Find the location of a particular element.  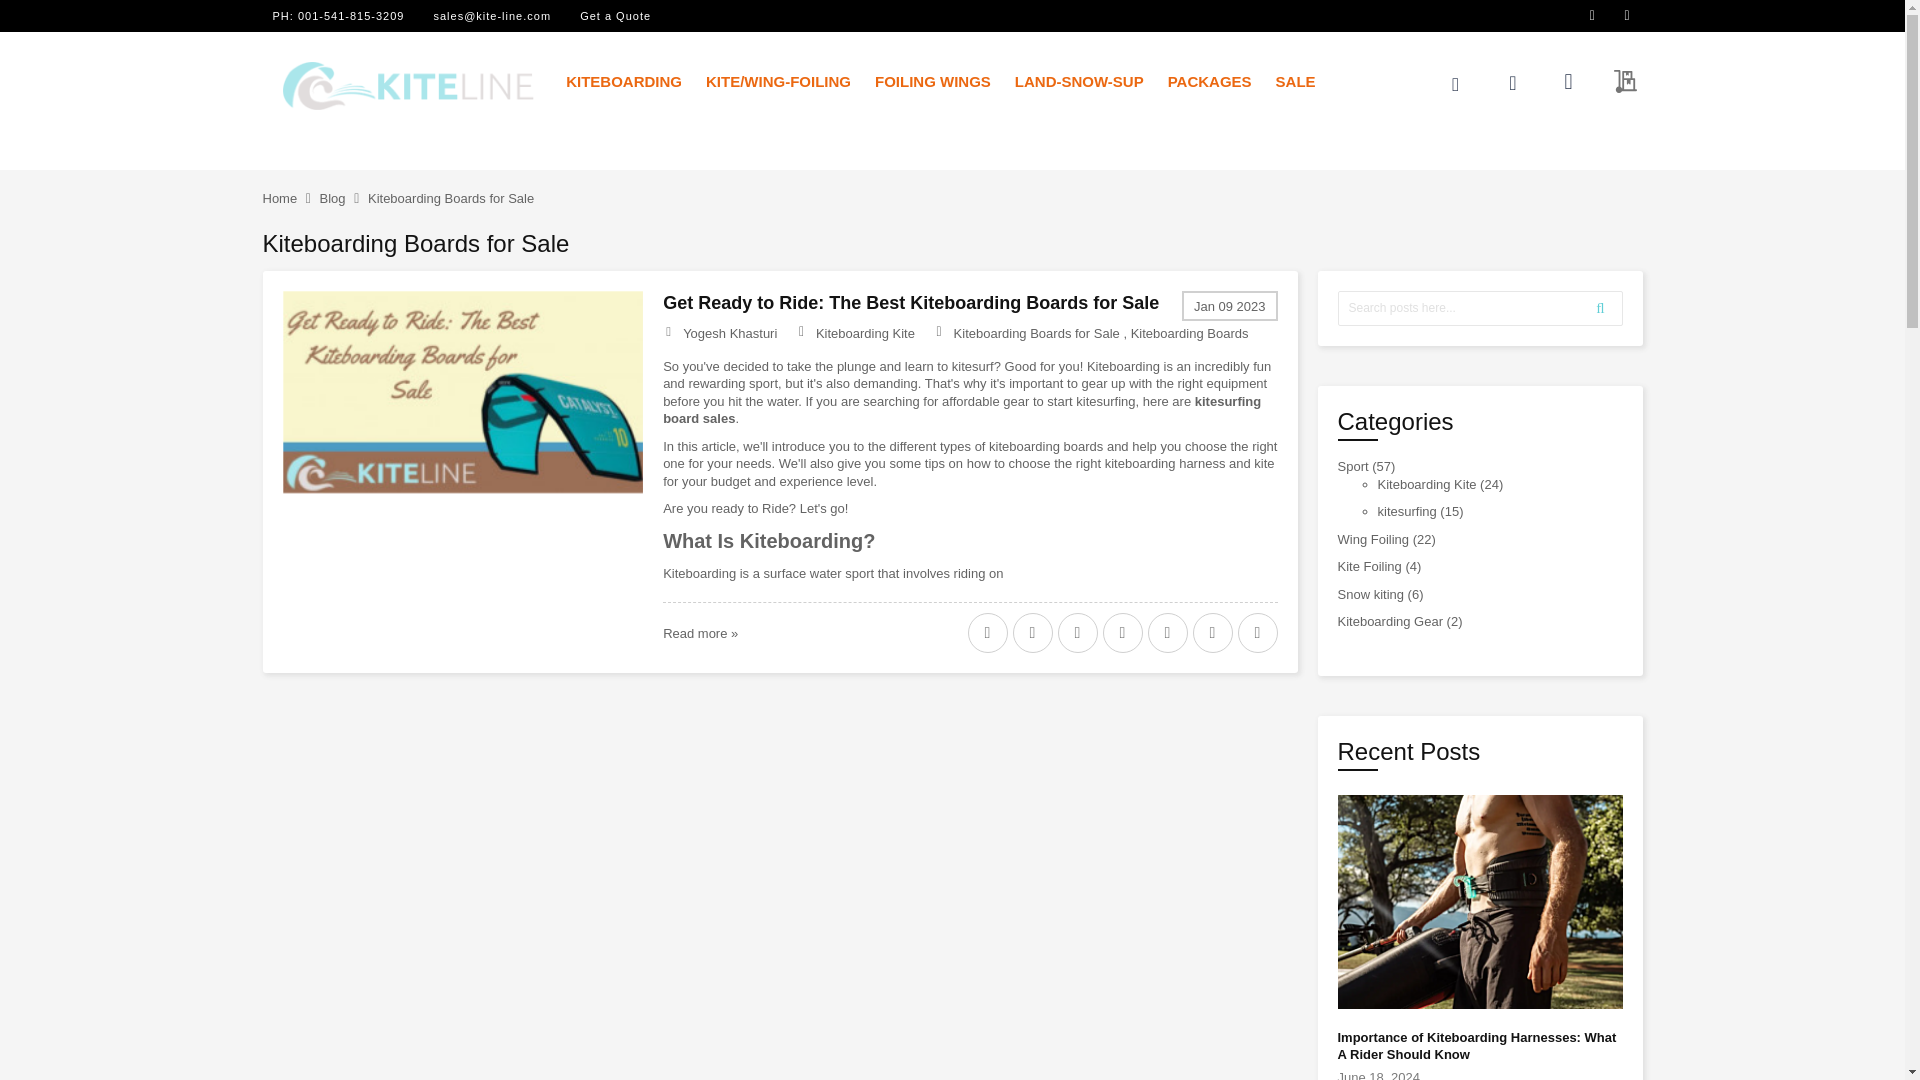

Get Ready to Ride: The Best Kiteboarding Boards for Sale is located at coordinates (700, 634).